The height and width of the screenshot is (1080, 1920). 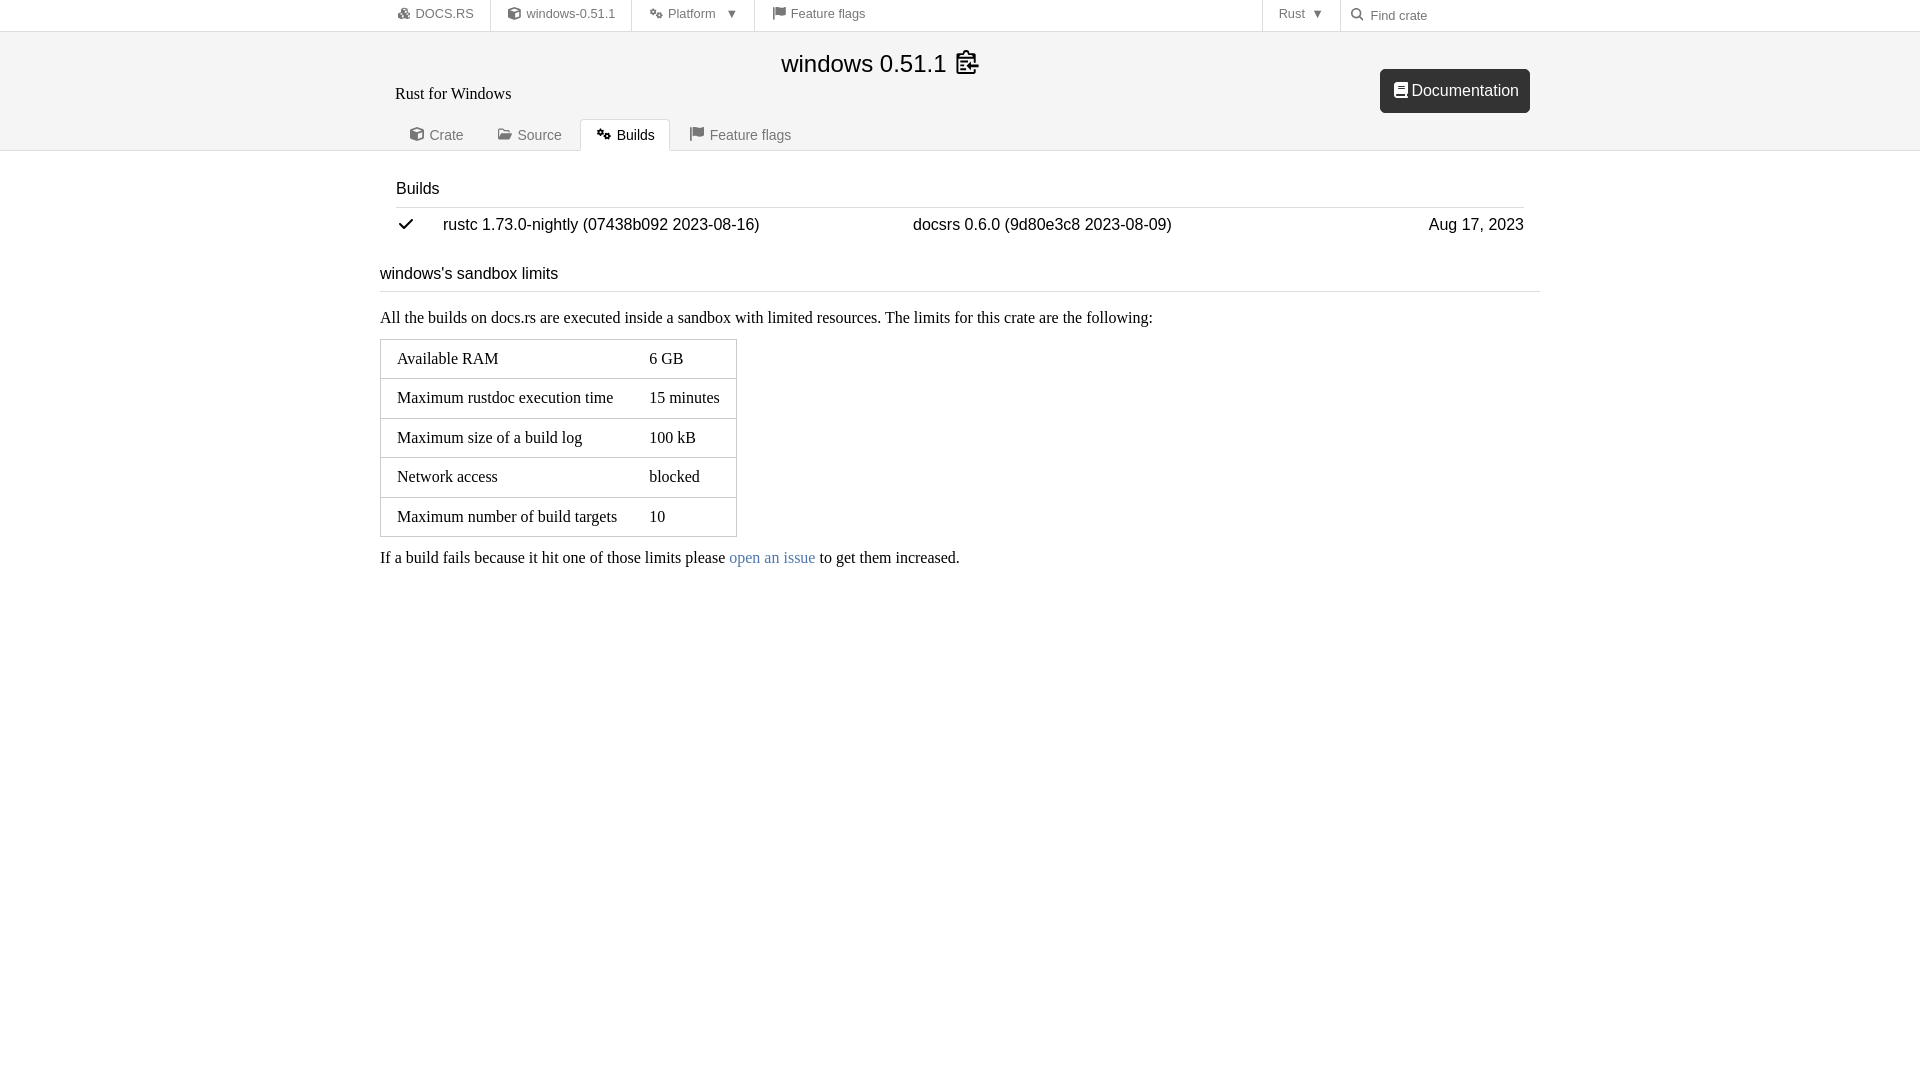 What do you see at coordinates (1455, 91) in the screenshot?
I see `Documentation` at bounding box center [1455, 91].